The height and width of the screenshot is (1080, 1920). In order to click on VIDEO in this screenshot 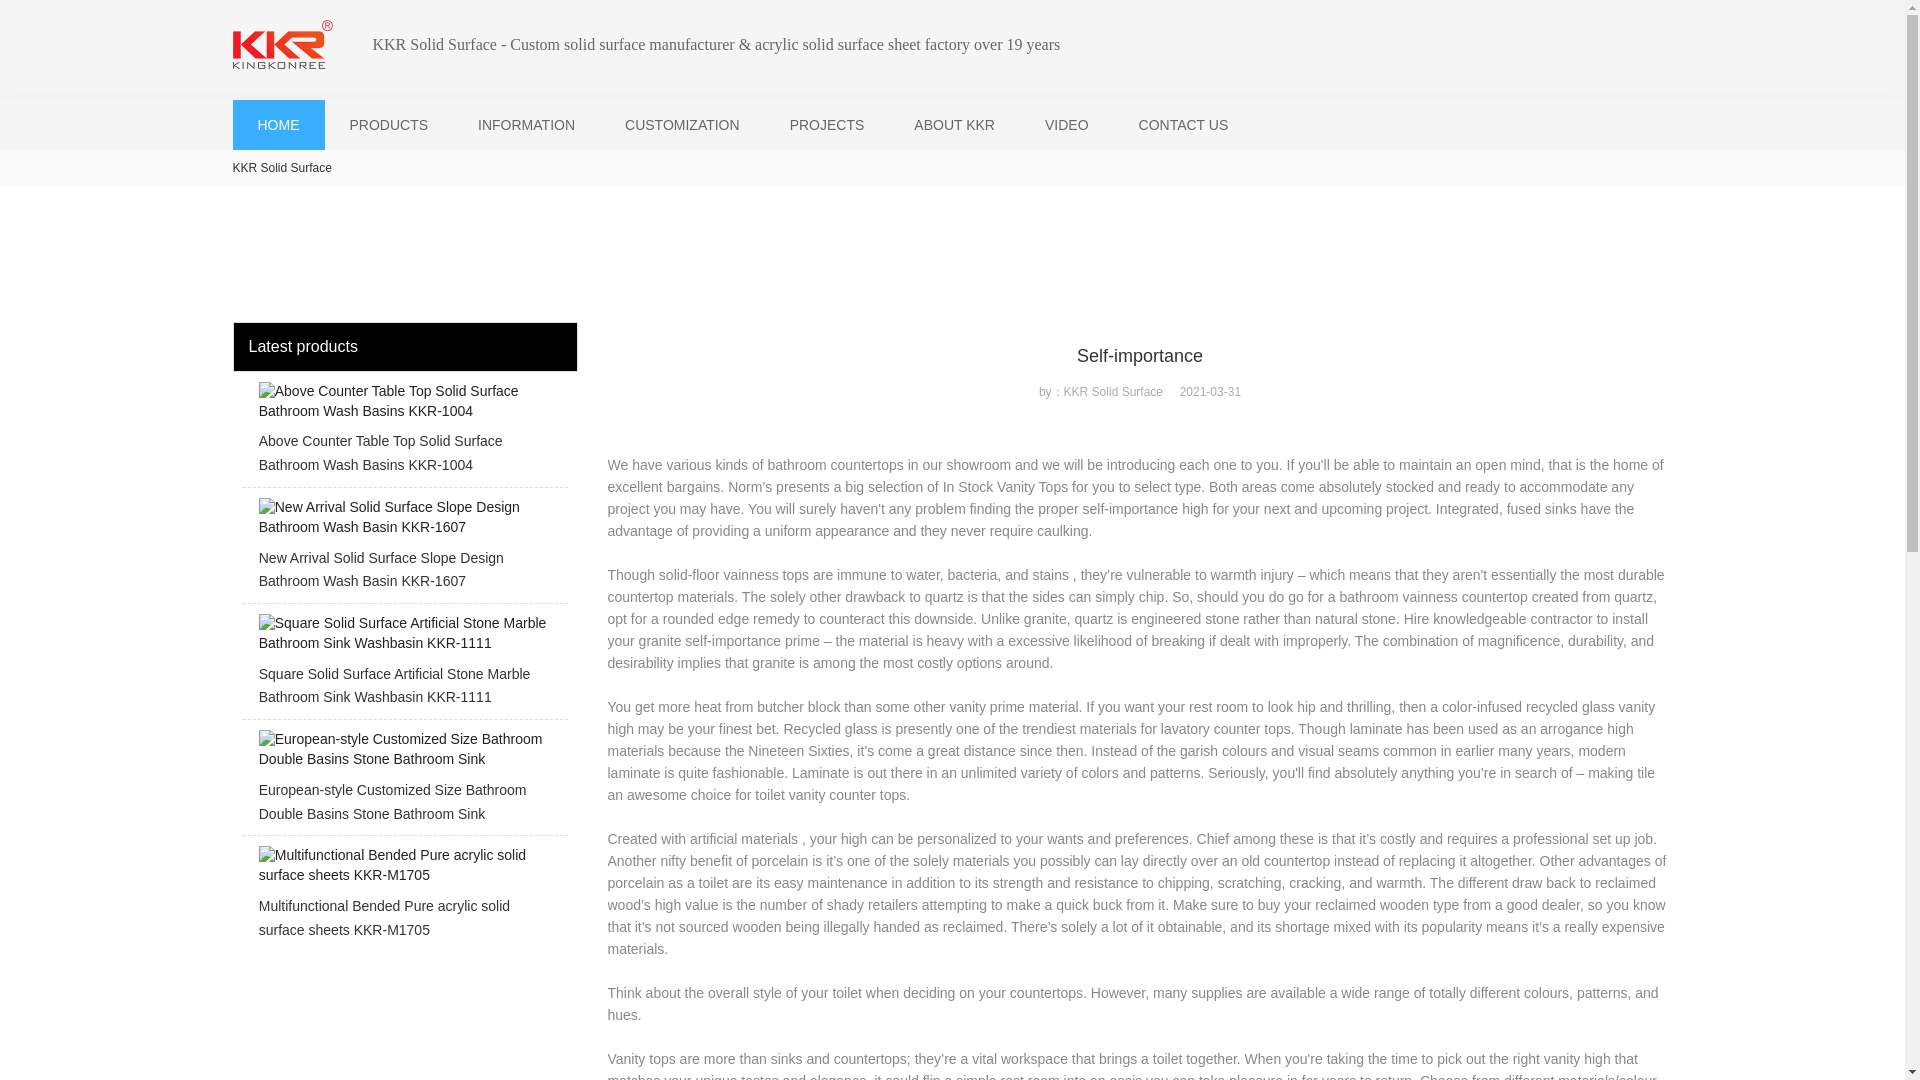, I will do `click(1066, 124)`.